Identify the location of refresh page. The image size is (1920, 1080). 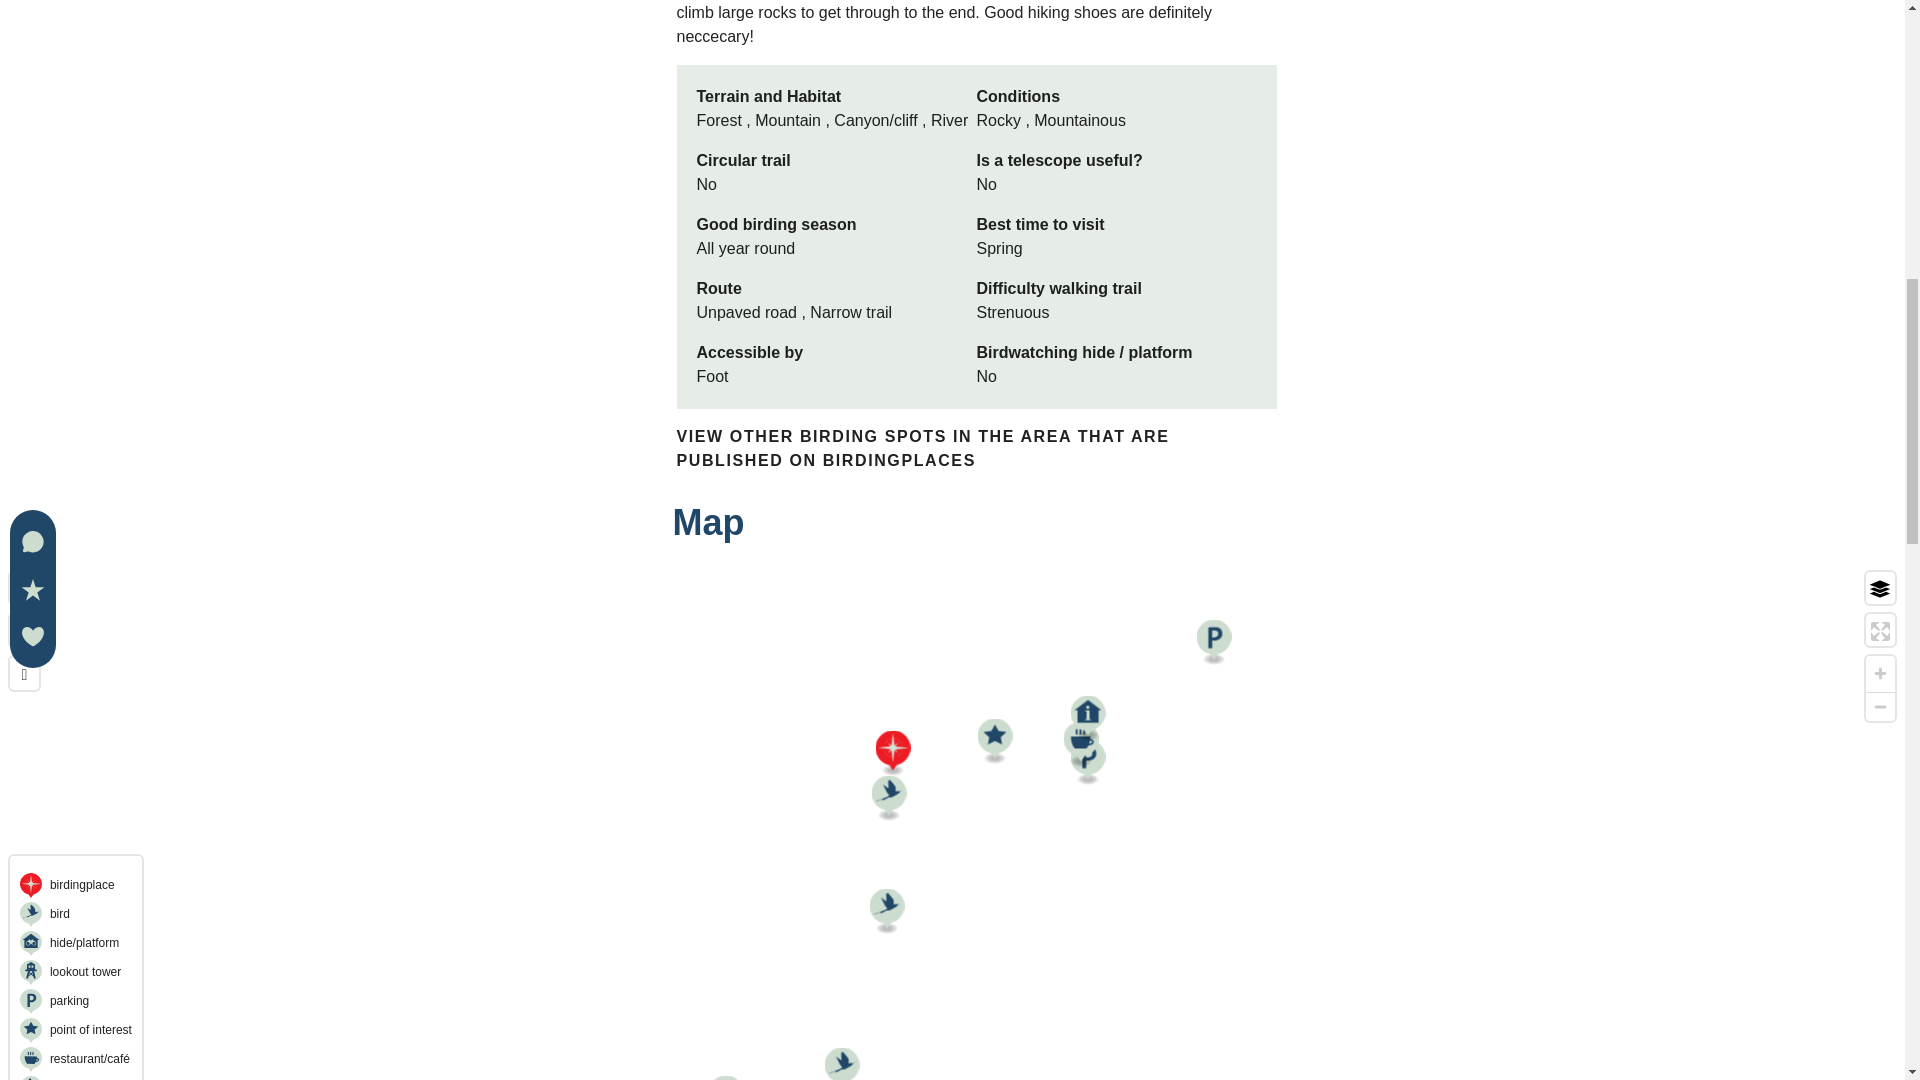
(24, 675).